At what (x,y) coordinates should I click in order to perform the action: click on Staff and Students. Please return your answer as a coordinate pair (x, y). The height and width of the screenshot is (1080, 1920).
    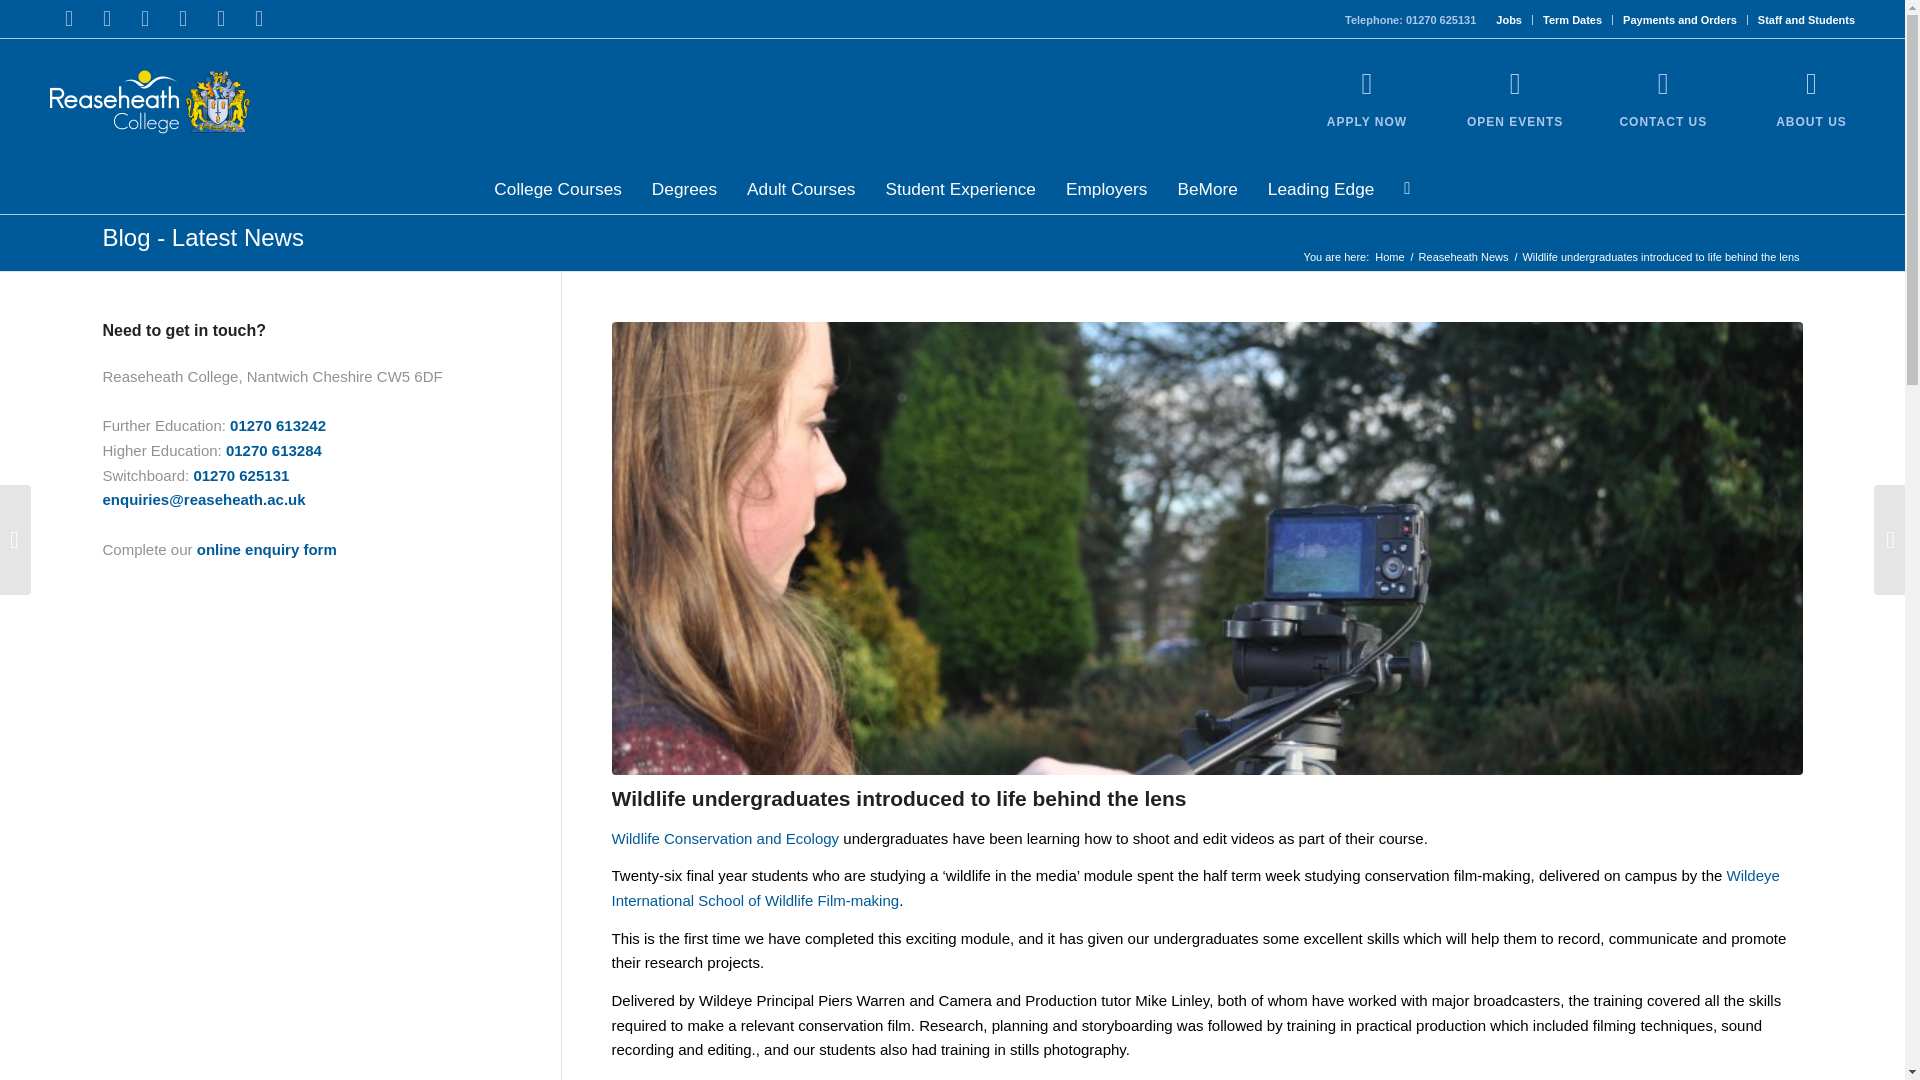
    Looking at the image, I should click on (1806, 20).